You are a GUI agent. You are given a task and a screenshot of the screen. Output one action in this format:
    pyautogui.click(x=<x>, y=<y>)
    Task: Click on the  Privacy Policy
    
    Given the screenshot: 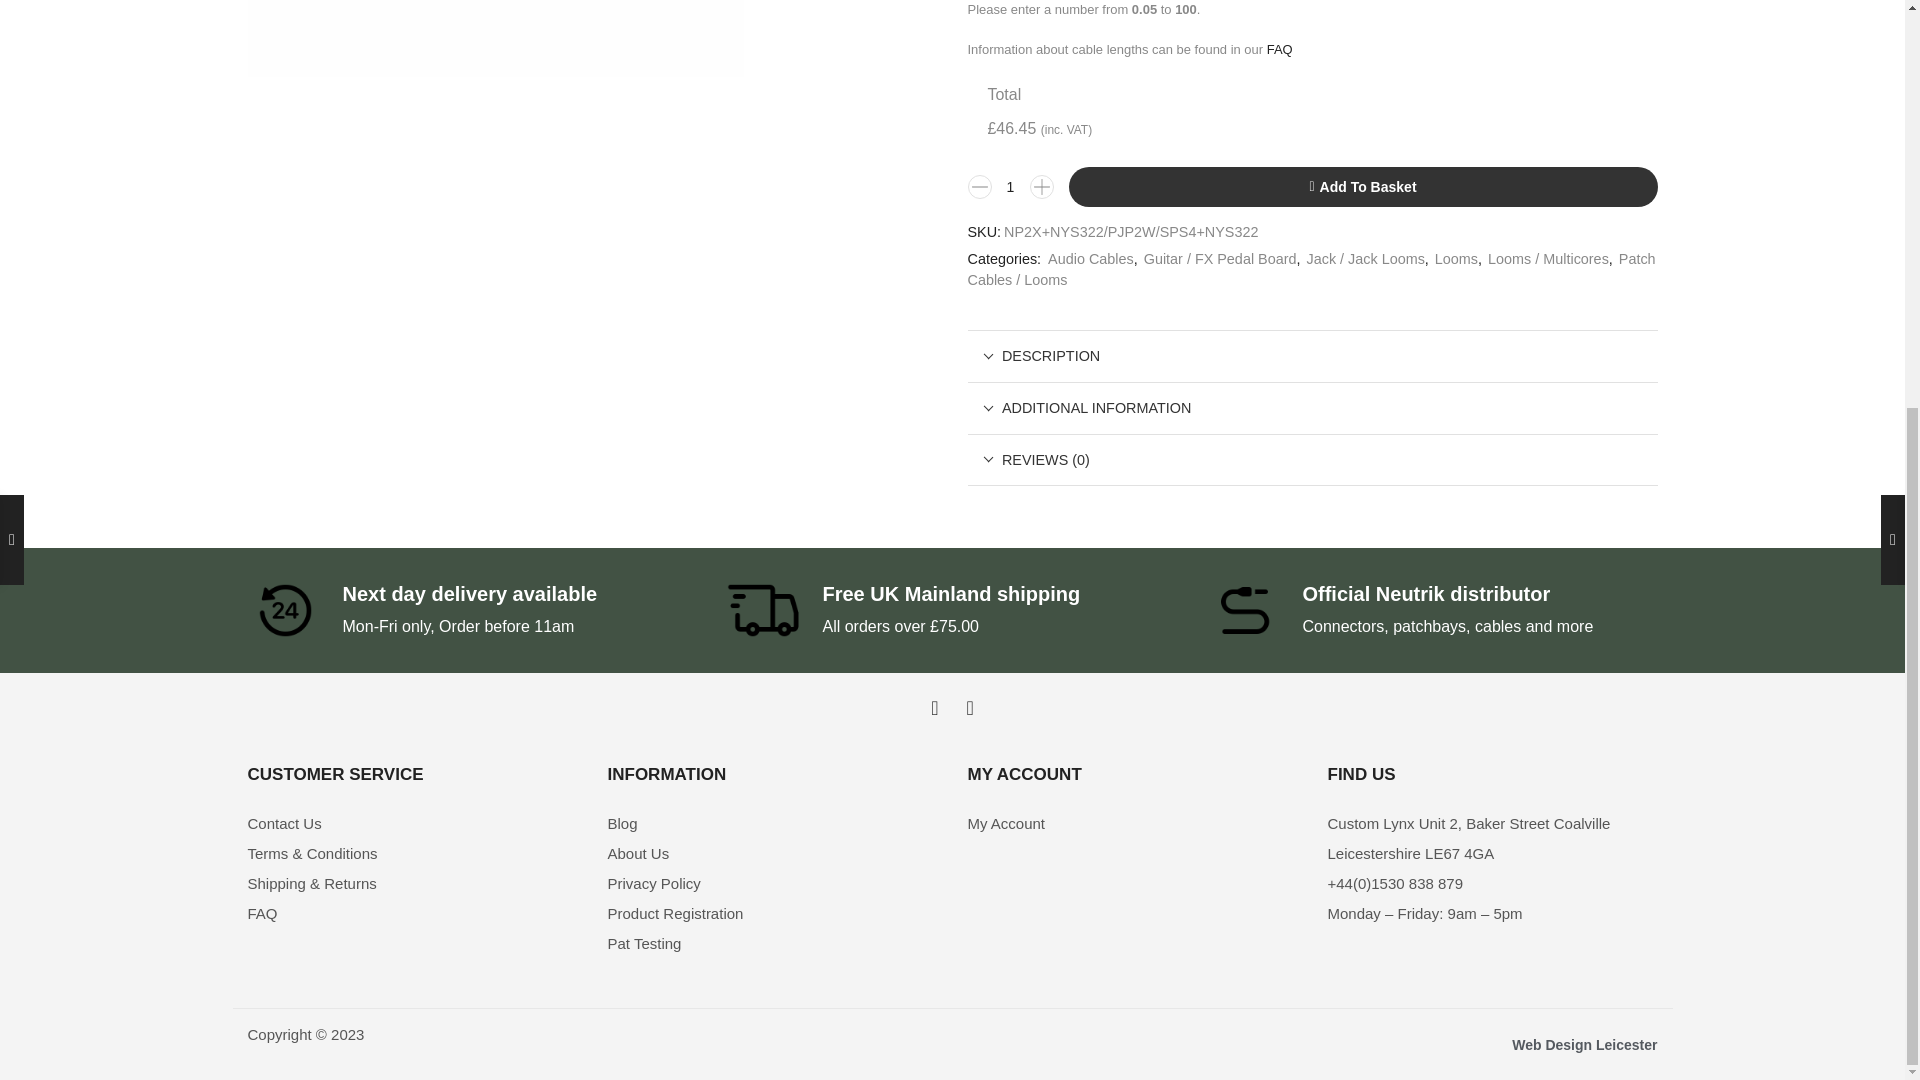 What is the action you would take?
    pyautogui.click(x=773, y=884)
    